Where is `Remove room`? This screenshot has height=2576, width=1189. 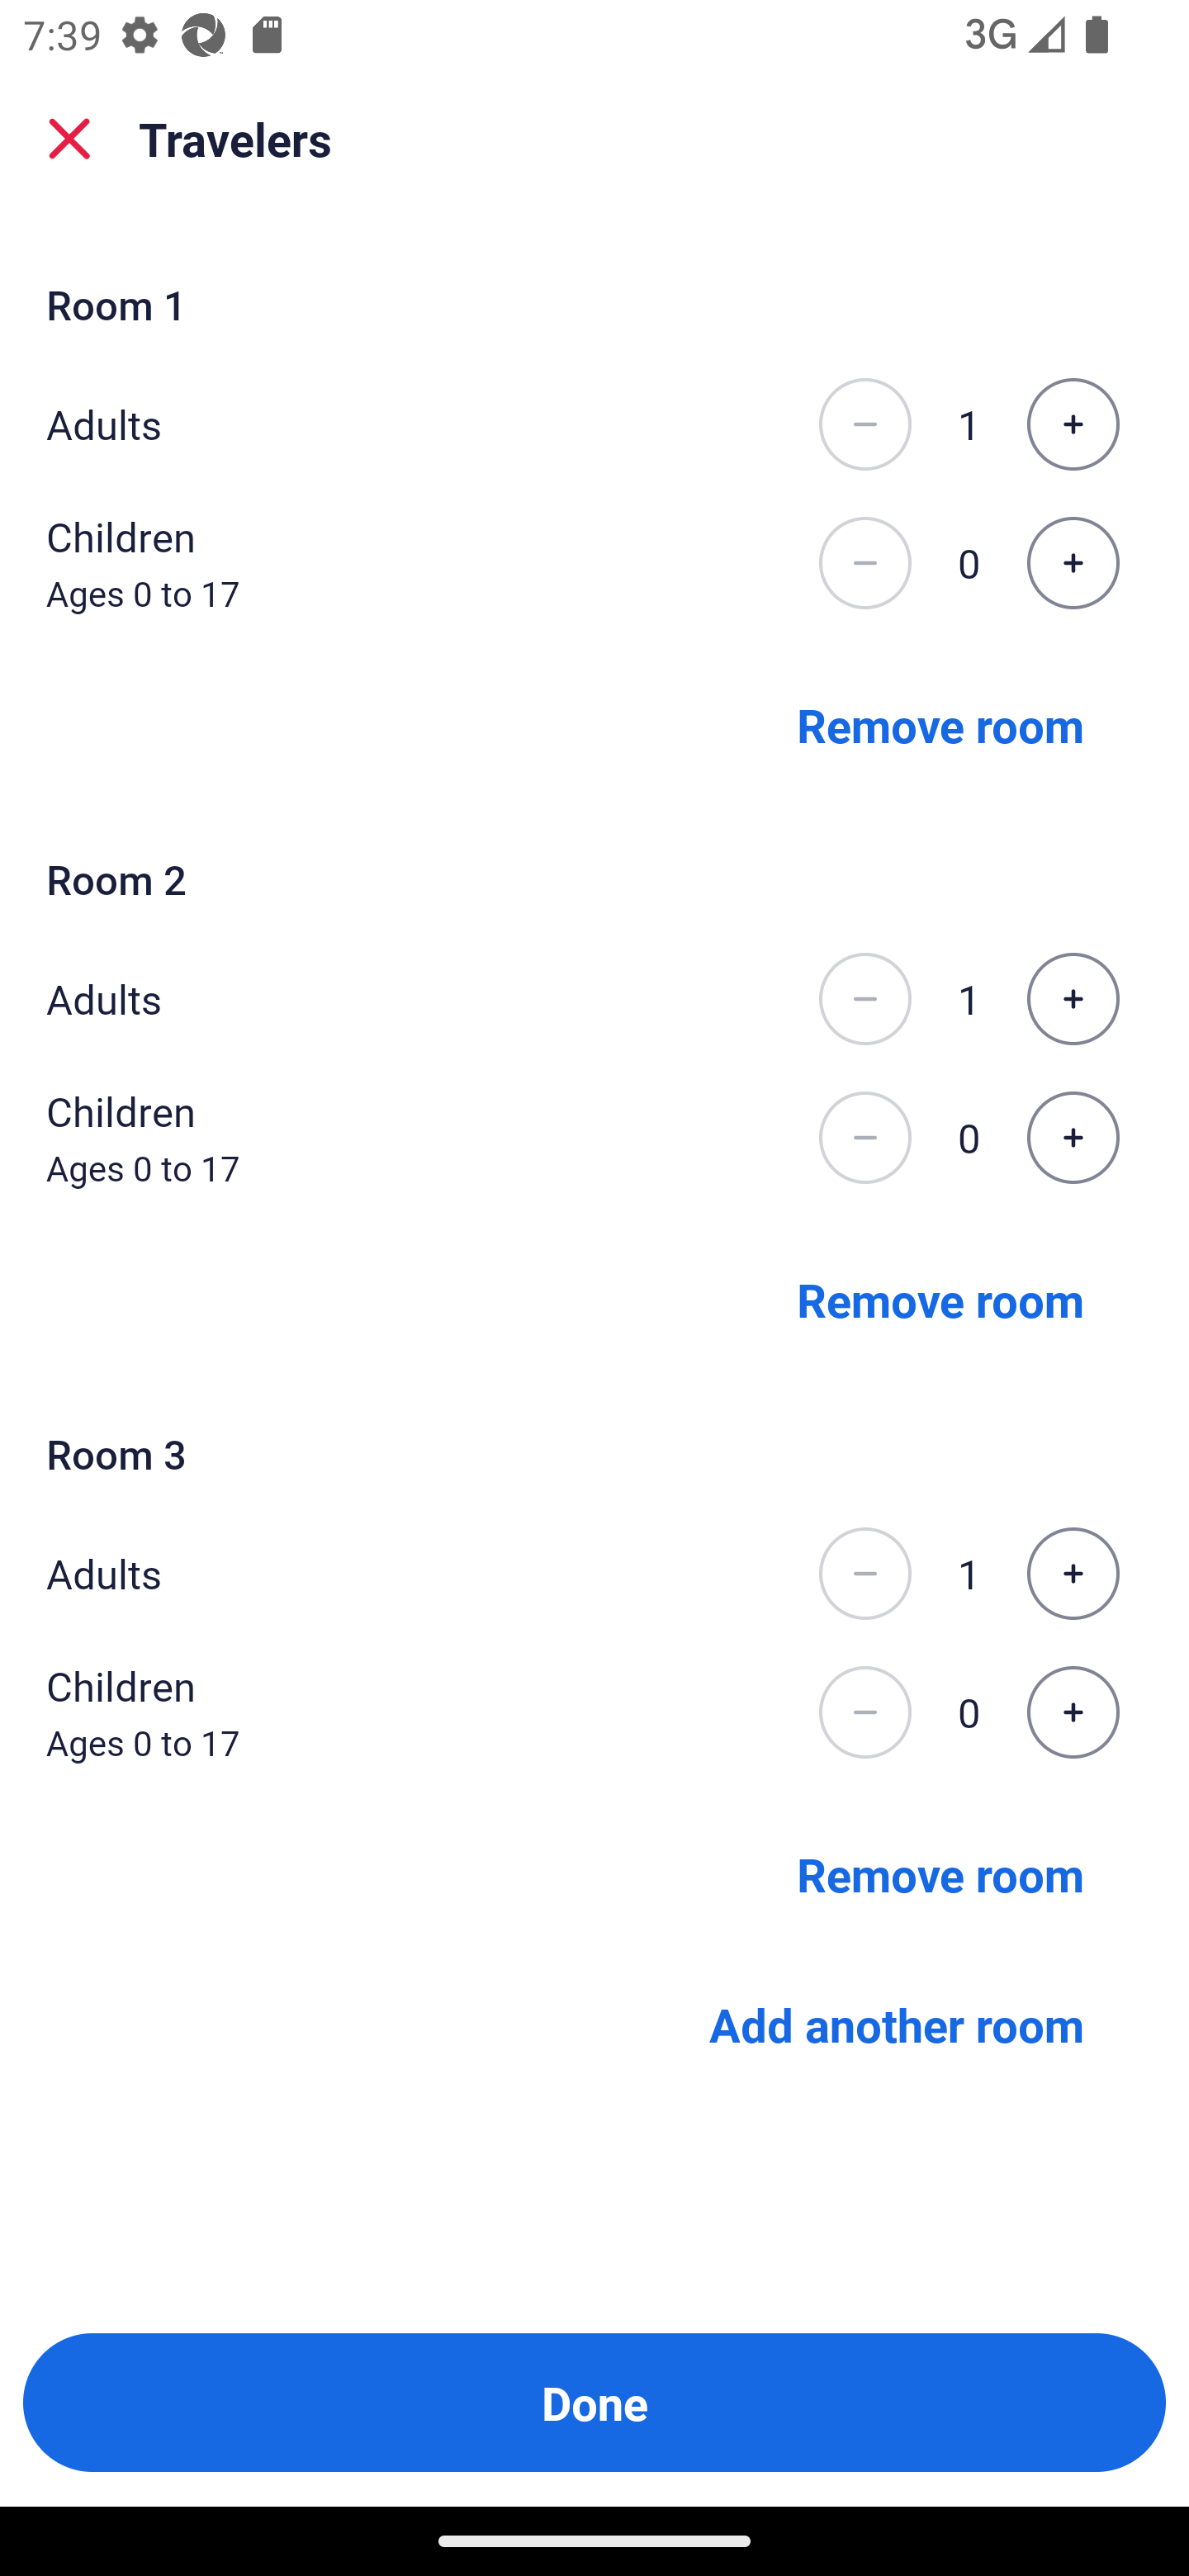 Remove room is located at coordinates (940, 1300).